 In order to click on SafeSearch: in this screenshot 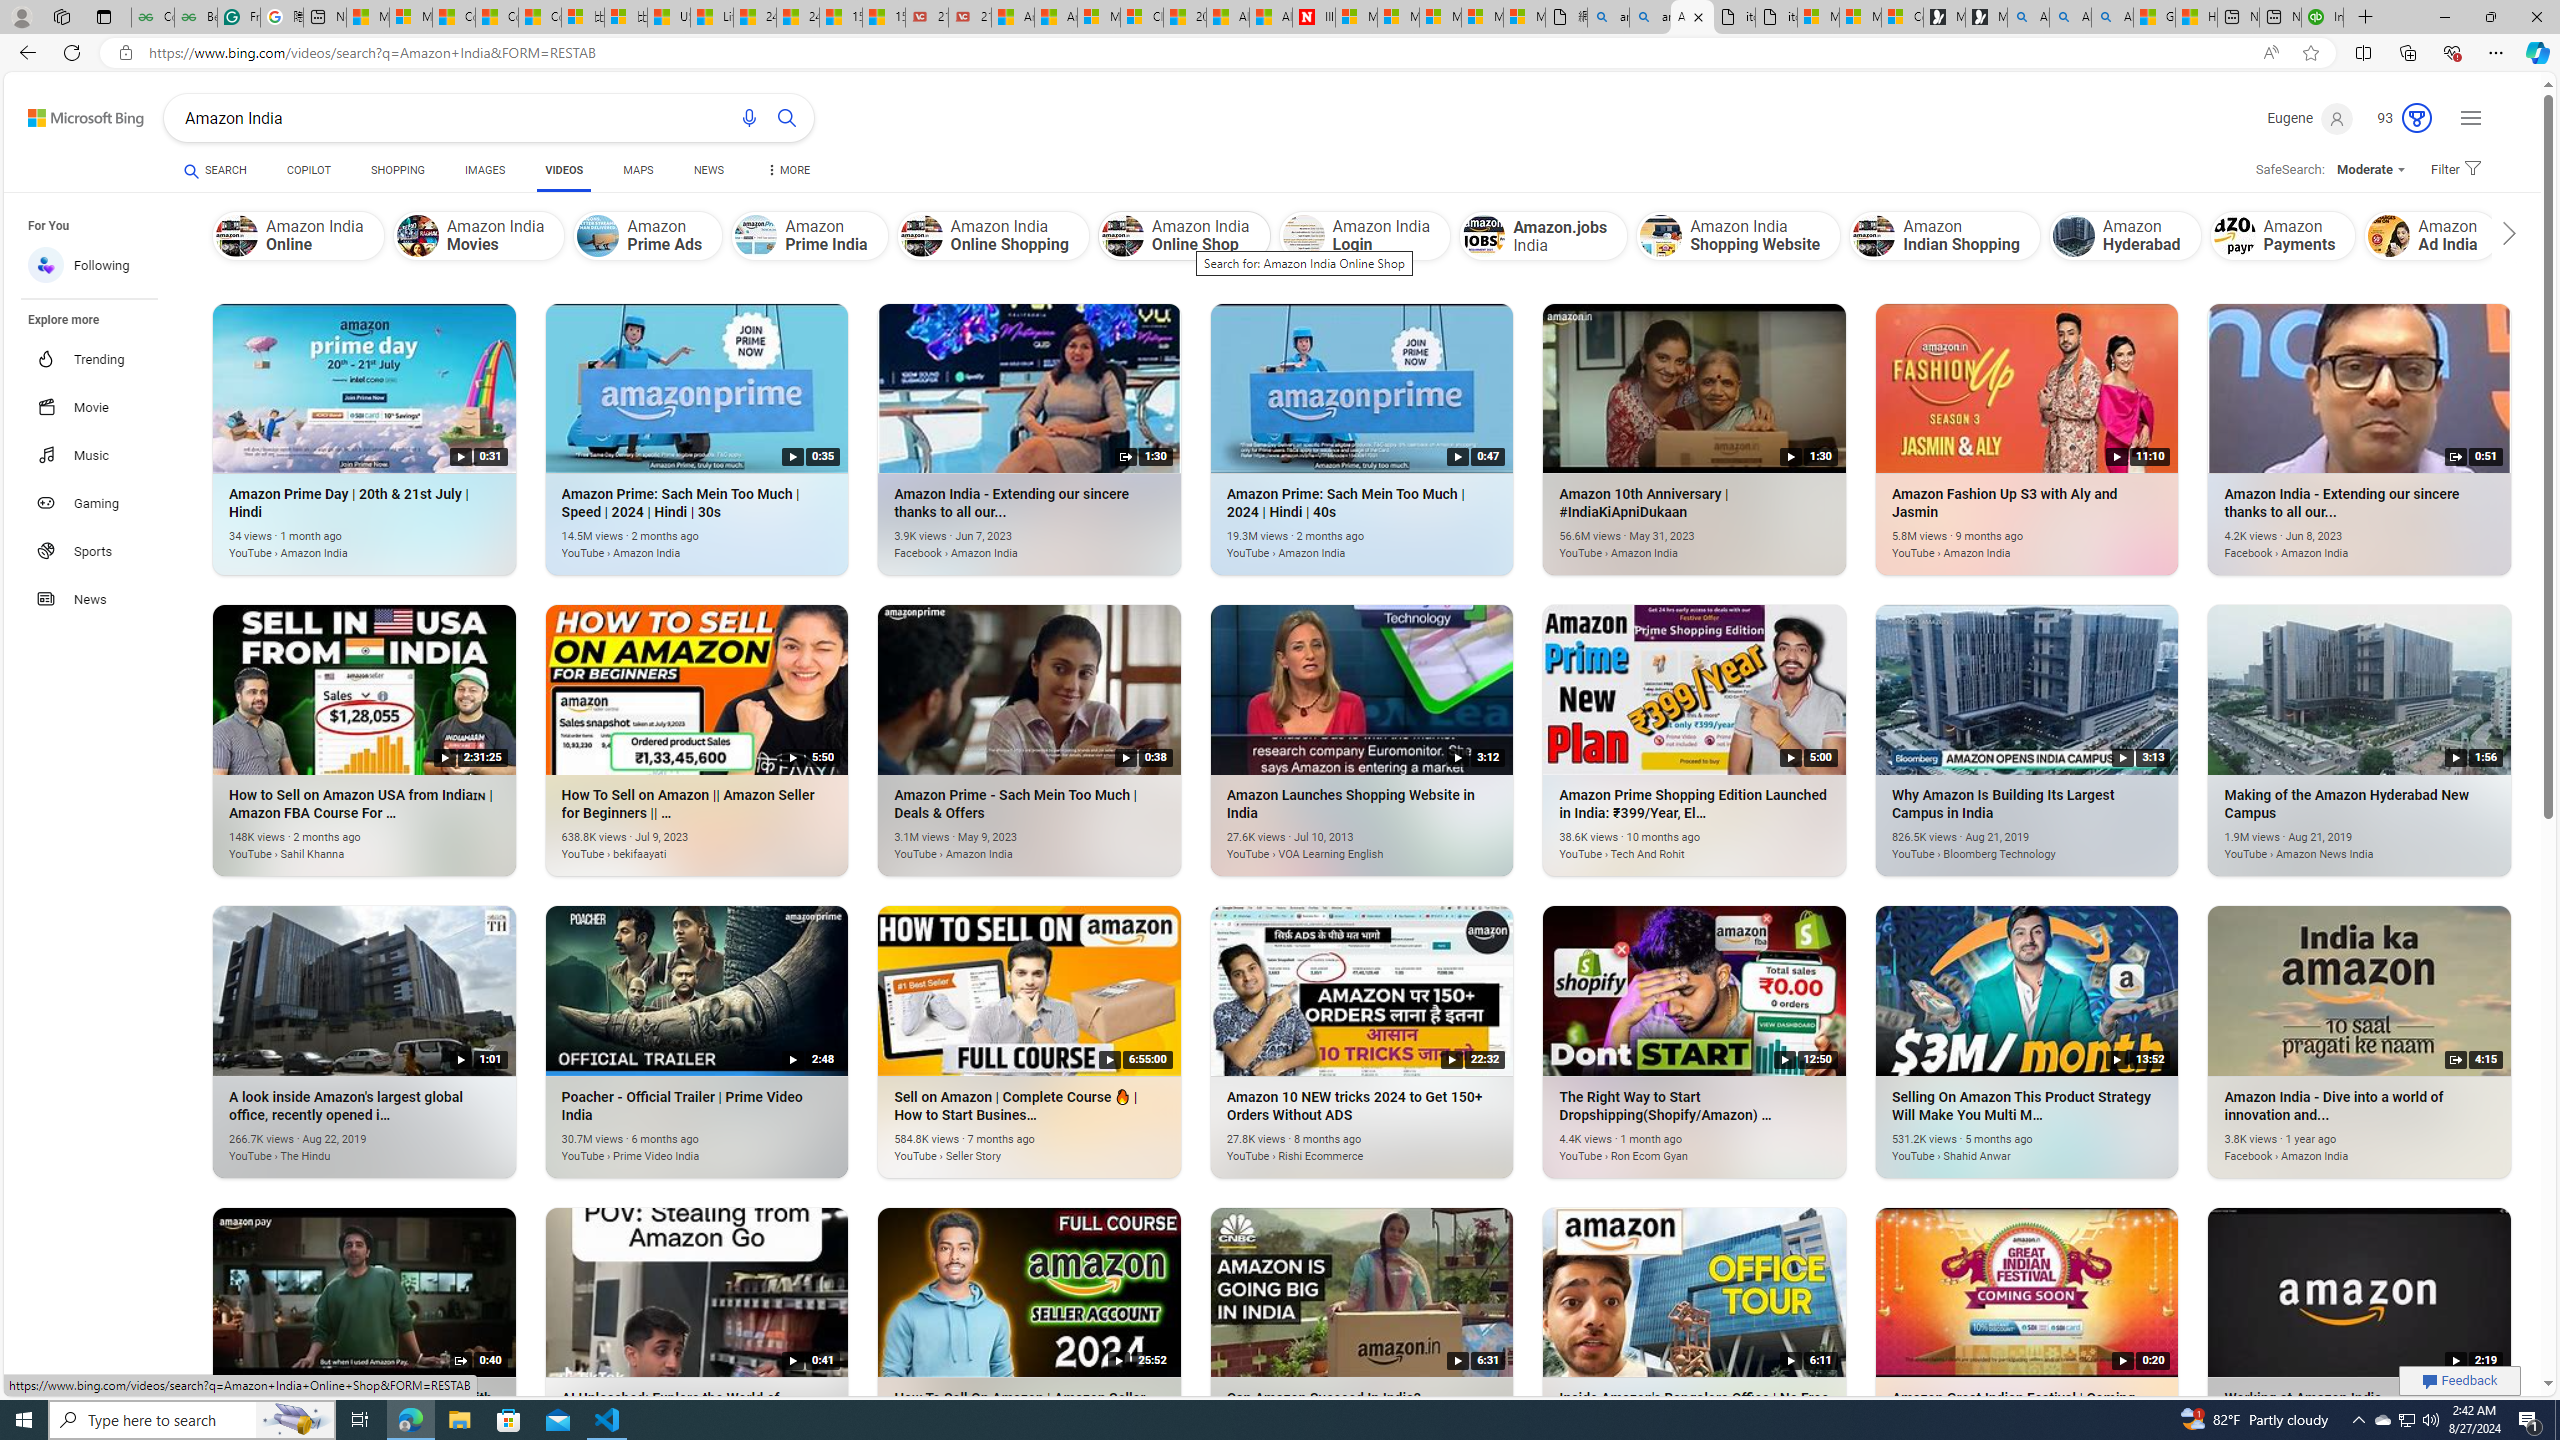, I will do `click(2283, 170)`.